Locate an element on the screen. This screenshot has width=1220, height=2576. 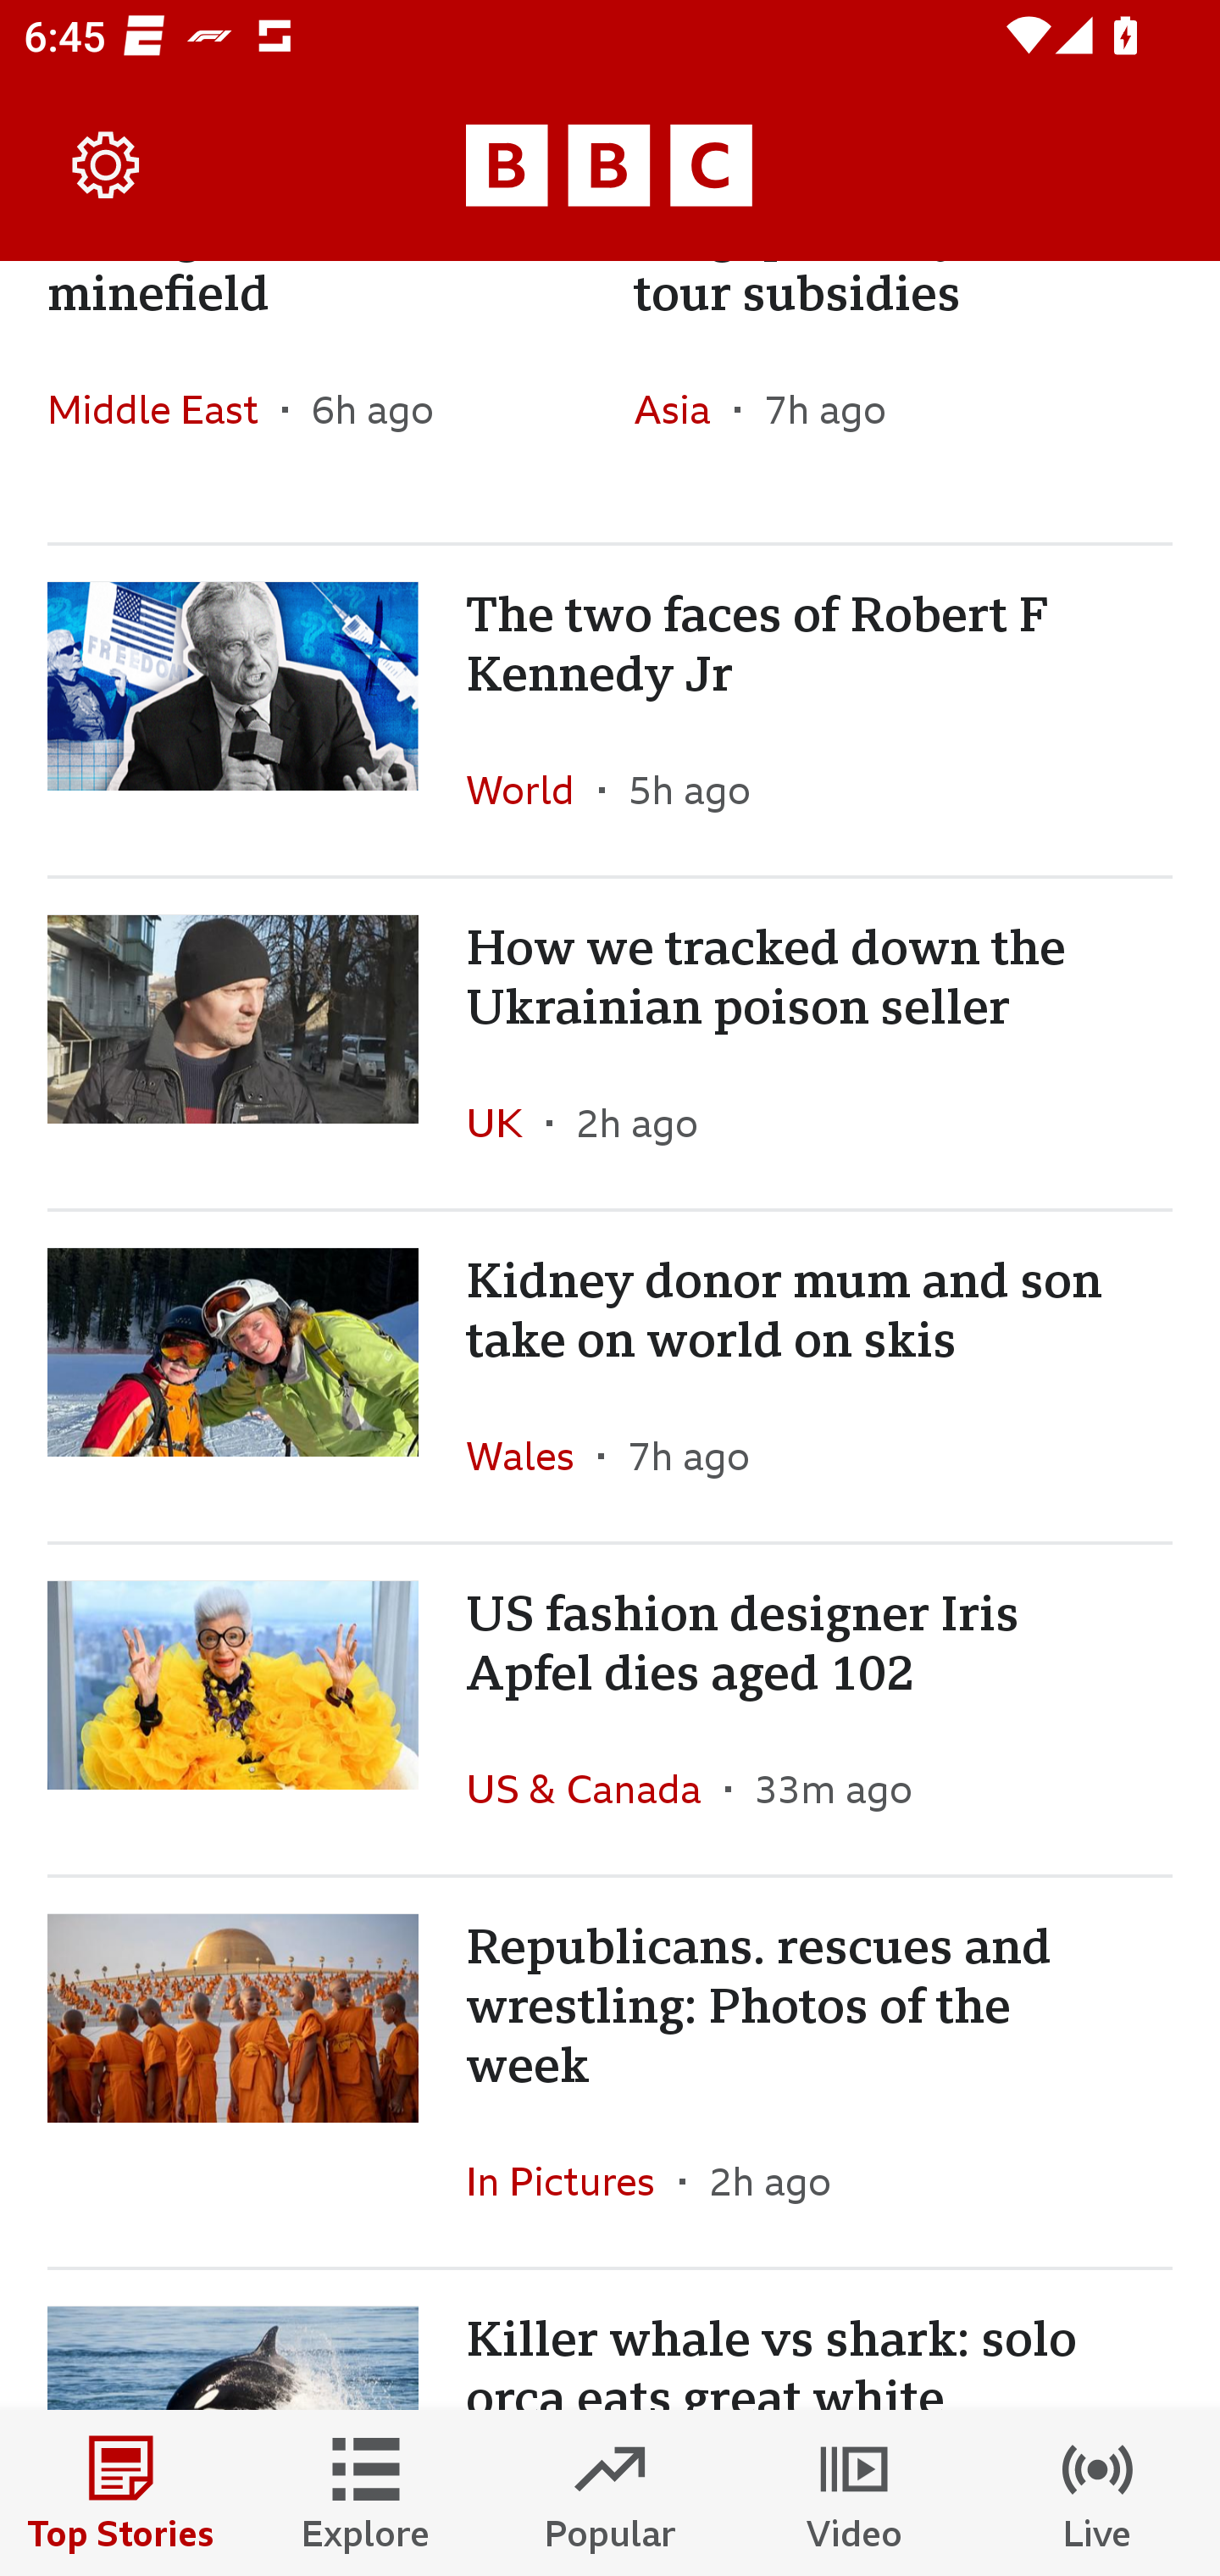
US & Canada In the section US & Canada is located at coordinates (595, 1789).